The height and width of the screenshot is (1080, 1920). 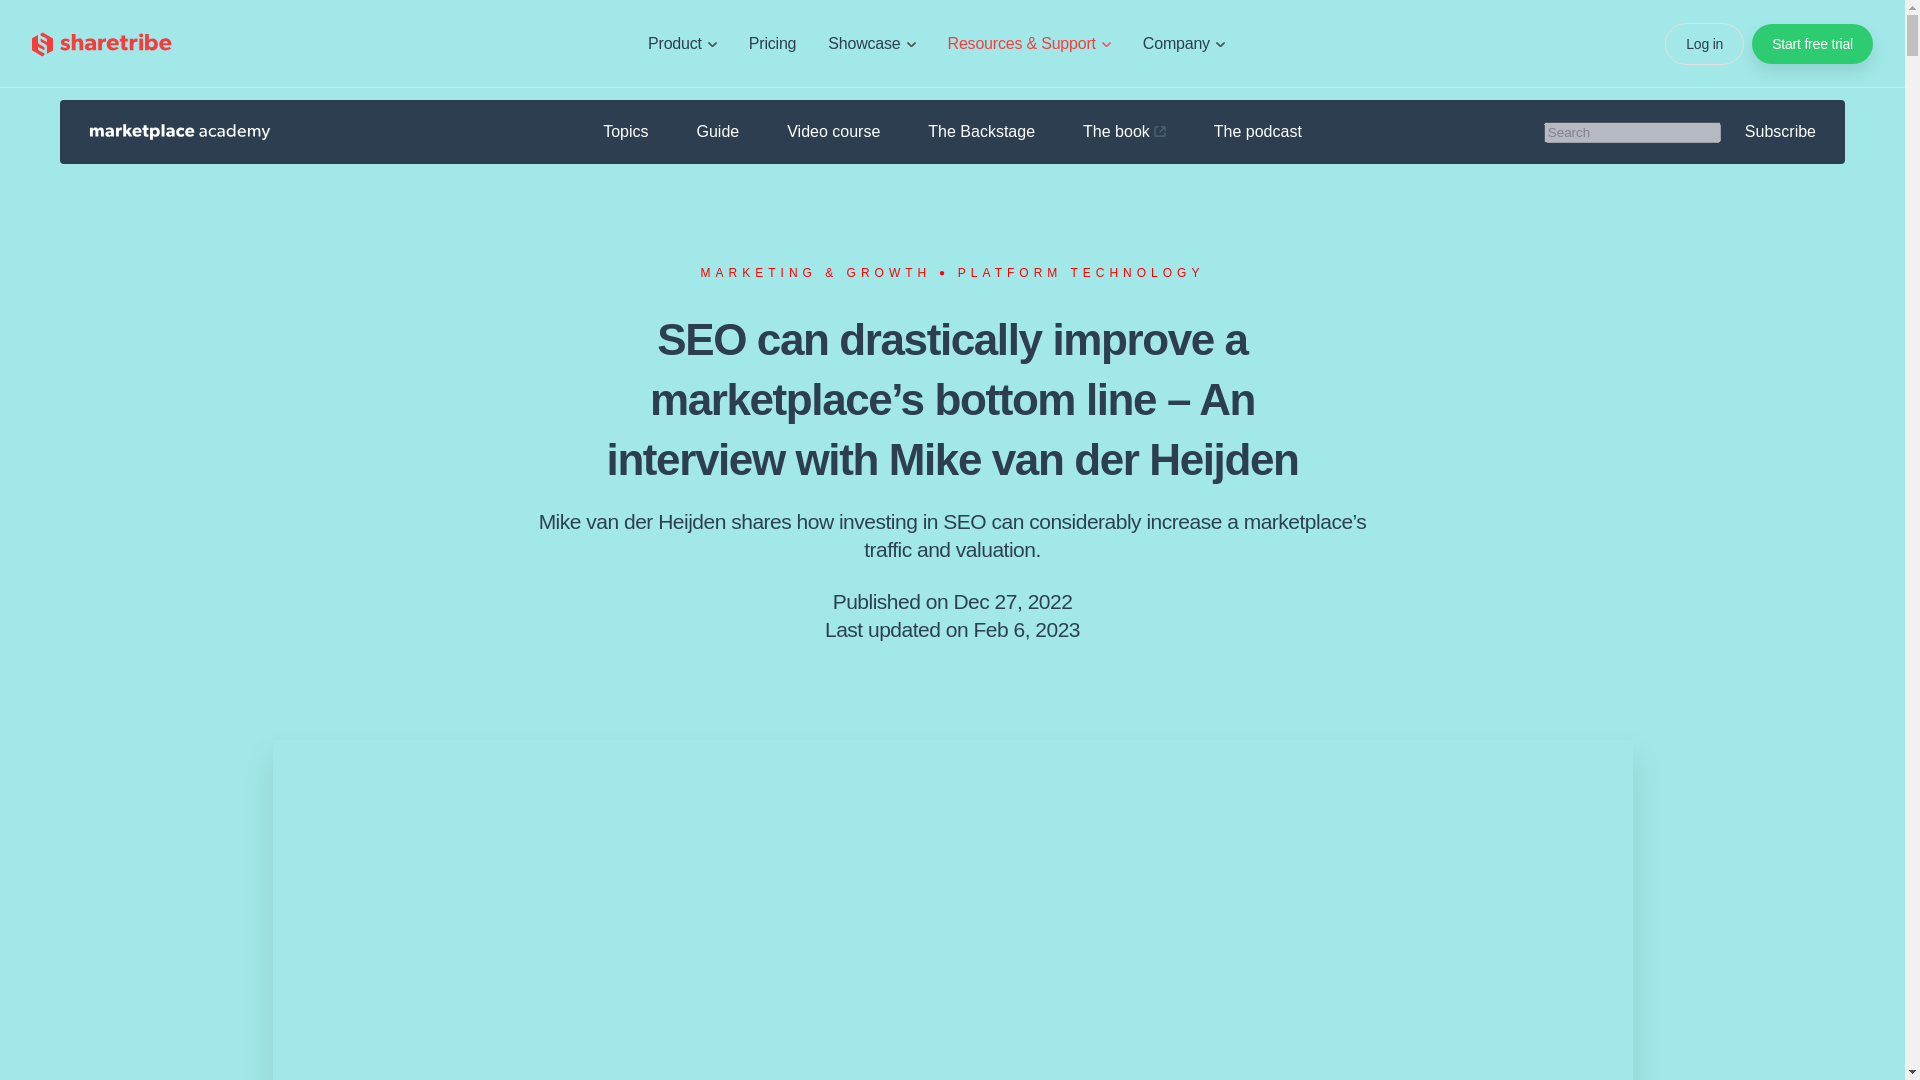 I want to click on The book, so click(x=1124, y=132).